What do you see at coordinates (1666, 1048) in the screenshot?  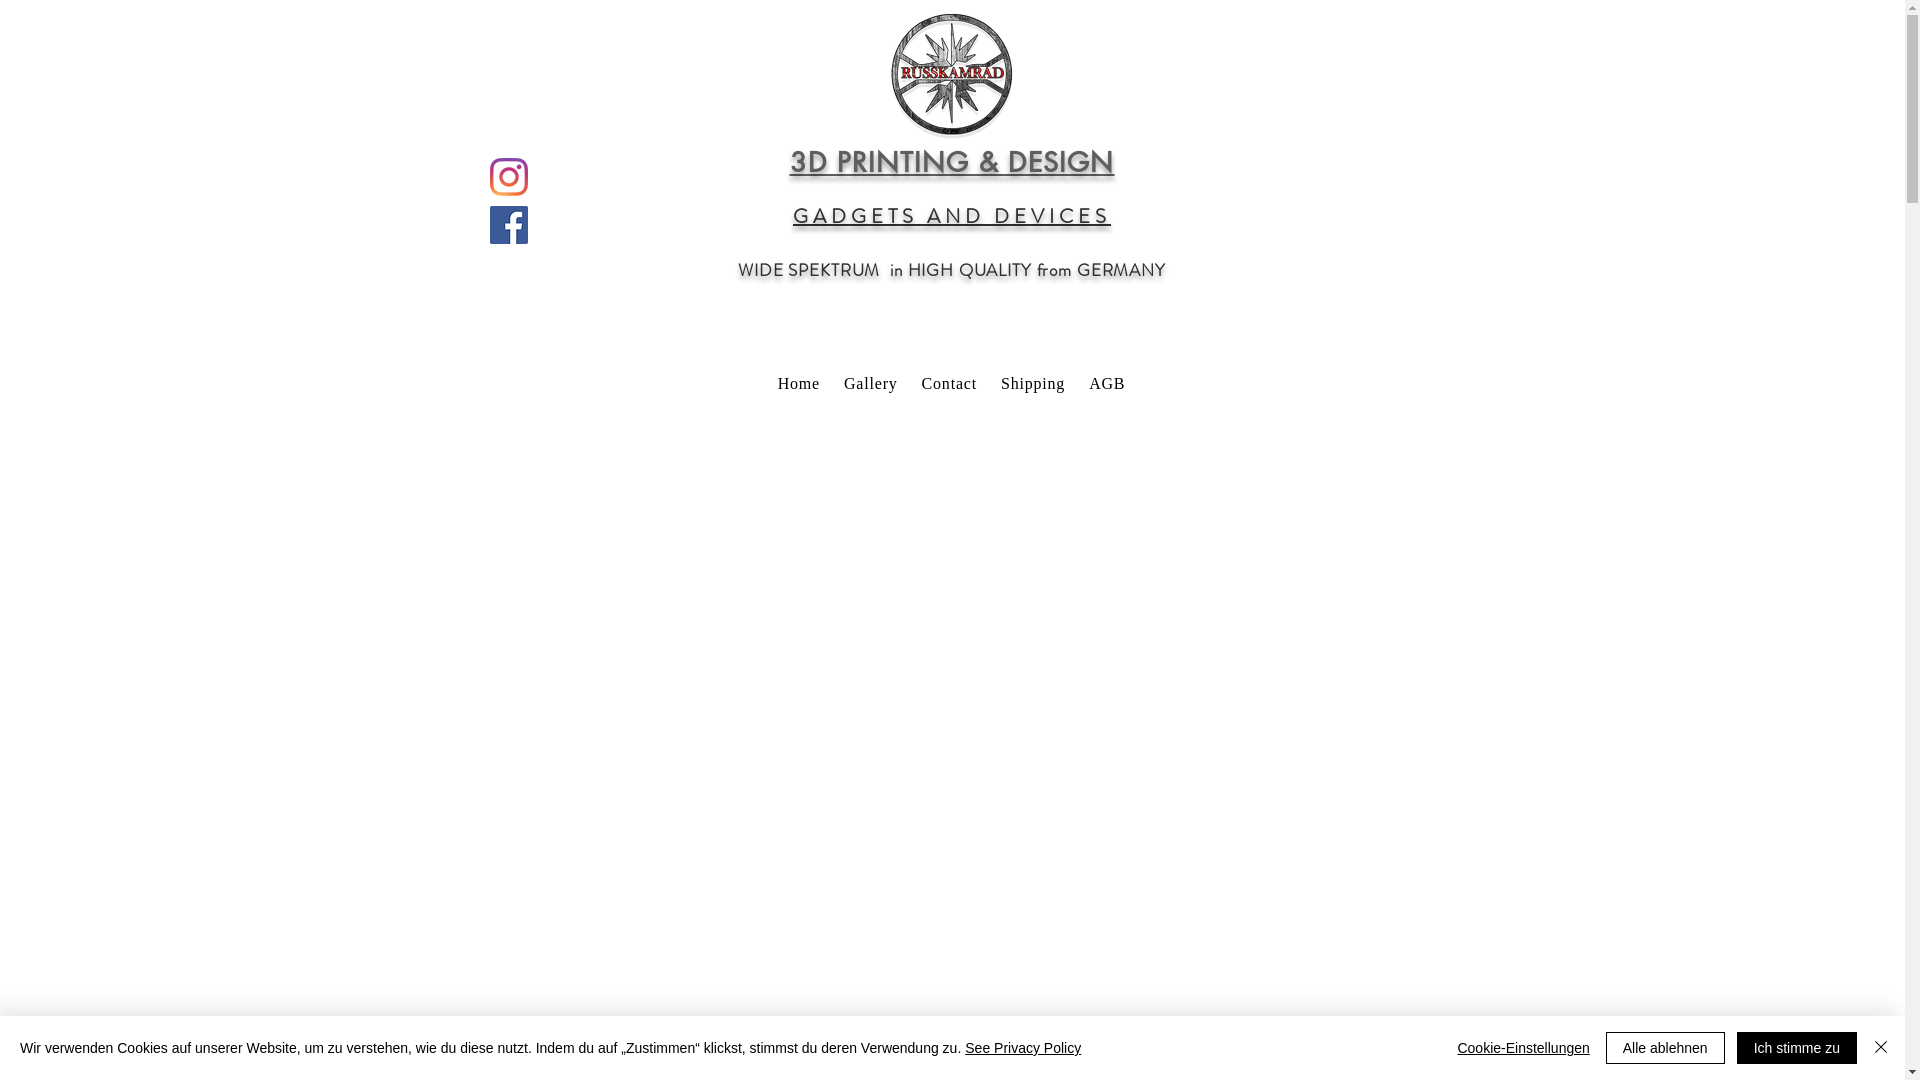 I see `Alle ablehnen` at bounding box center [1666, 1048].